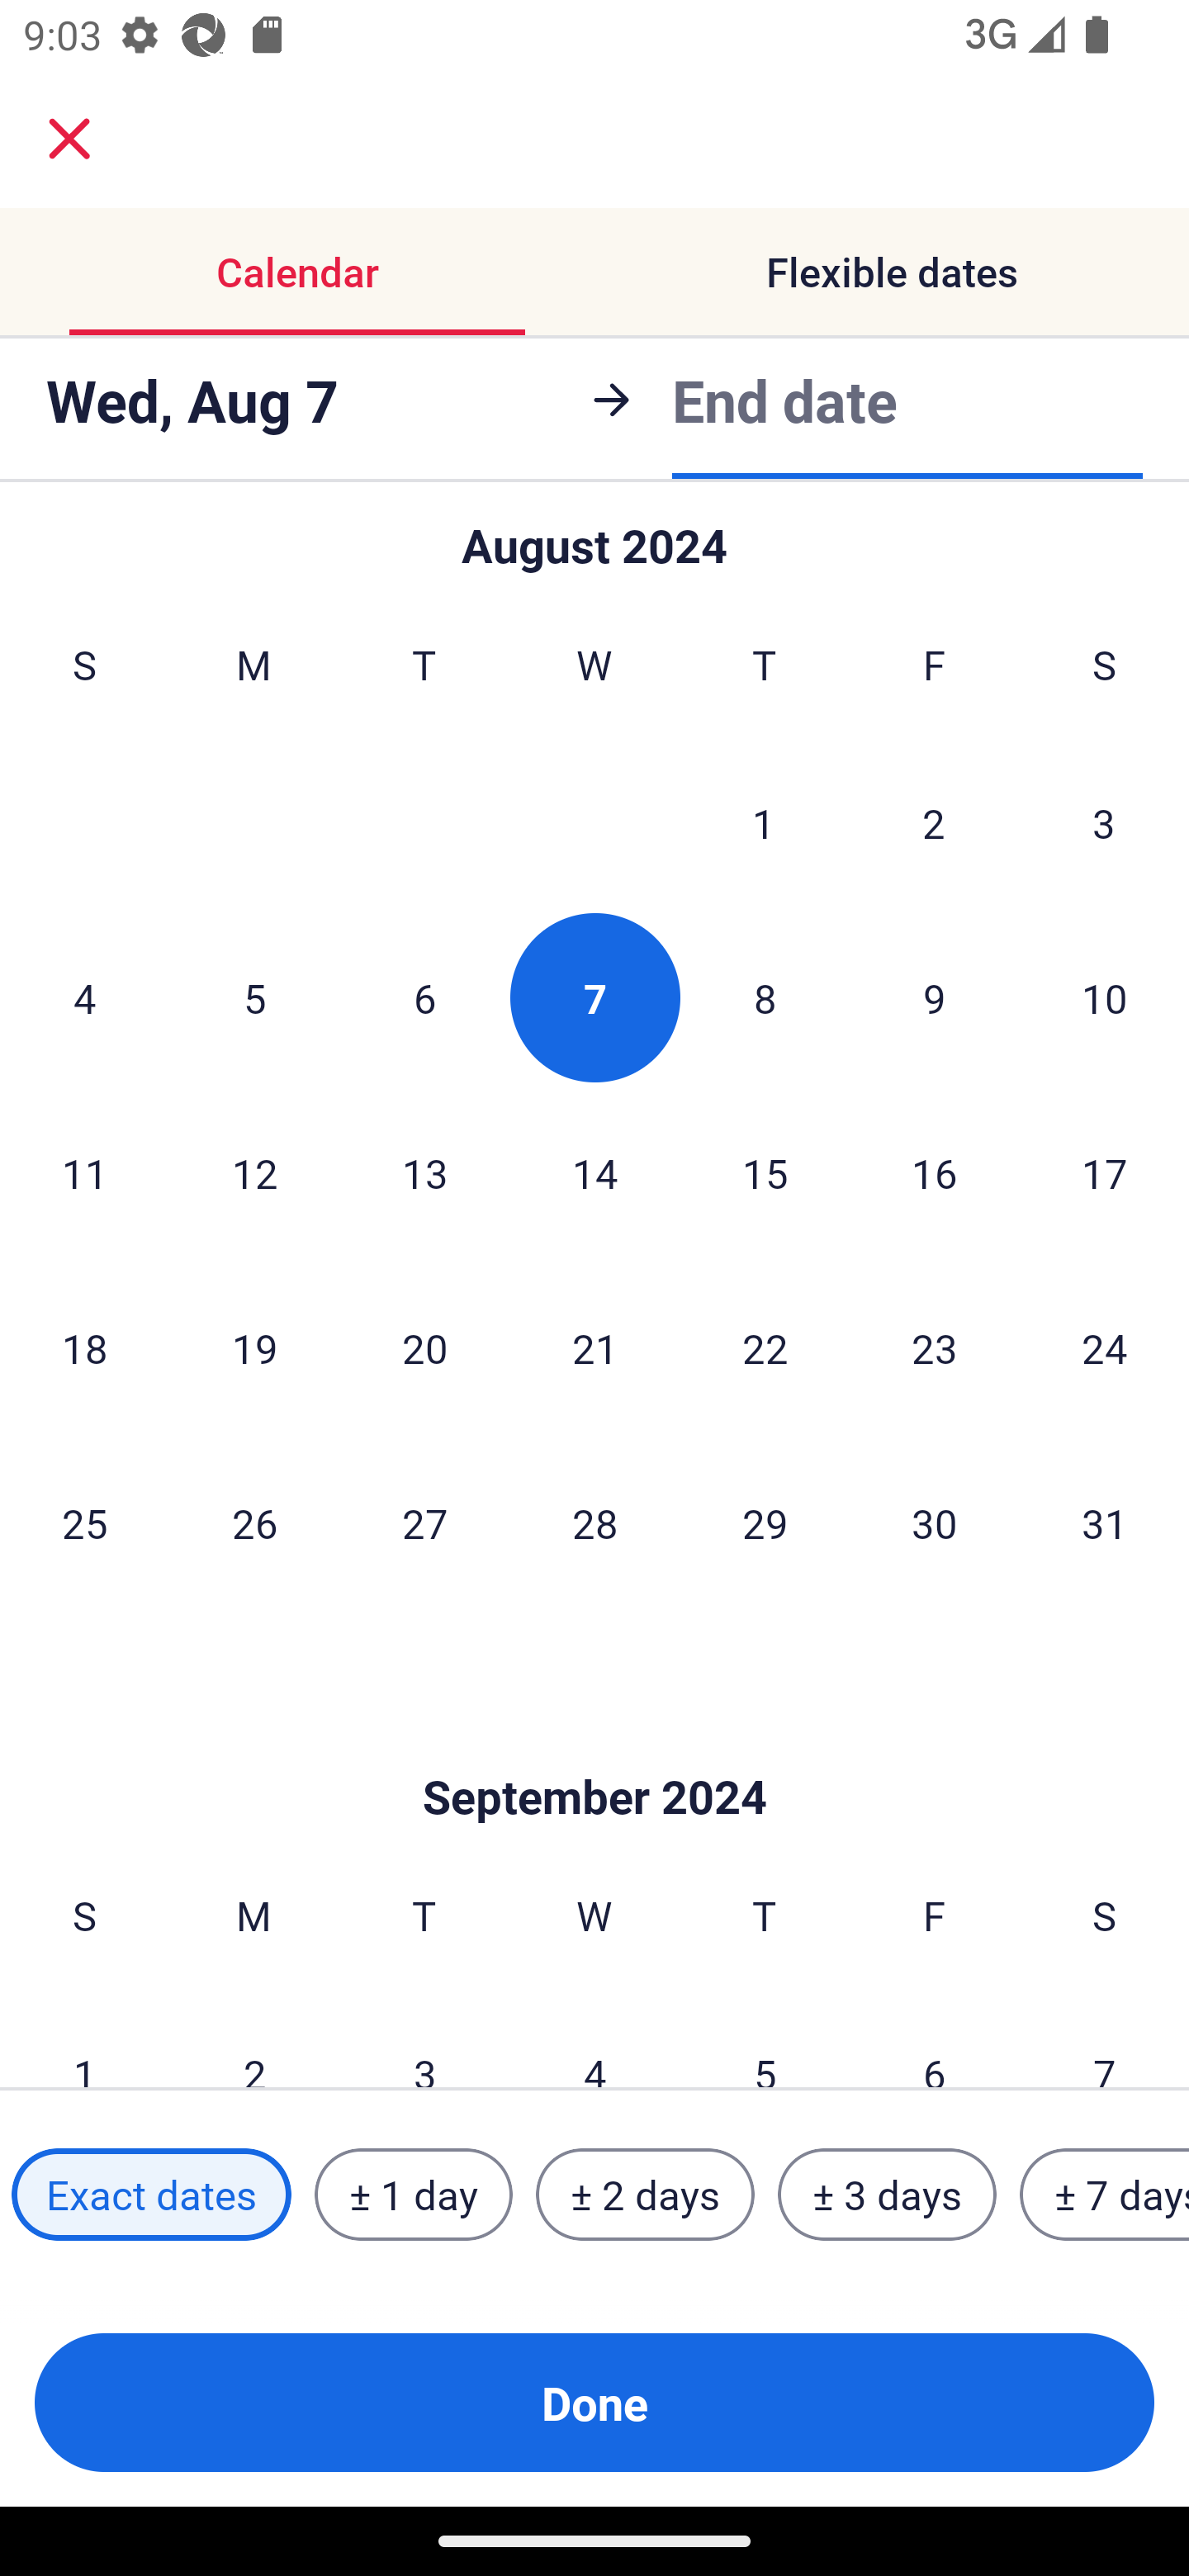 Image resolution: width=1189 pixels, height=2576 pixels. I want to click on 21 Wednesday, August 21, 2024, so click(594, 1347).